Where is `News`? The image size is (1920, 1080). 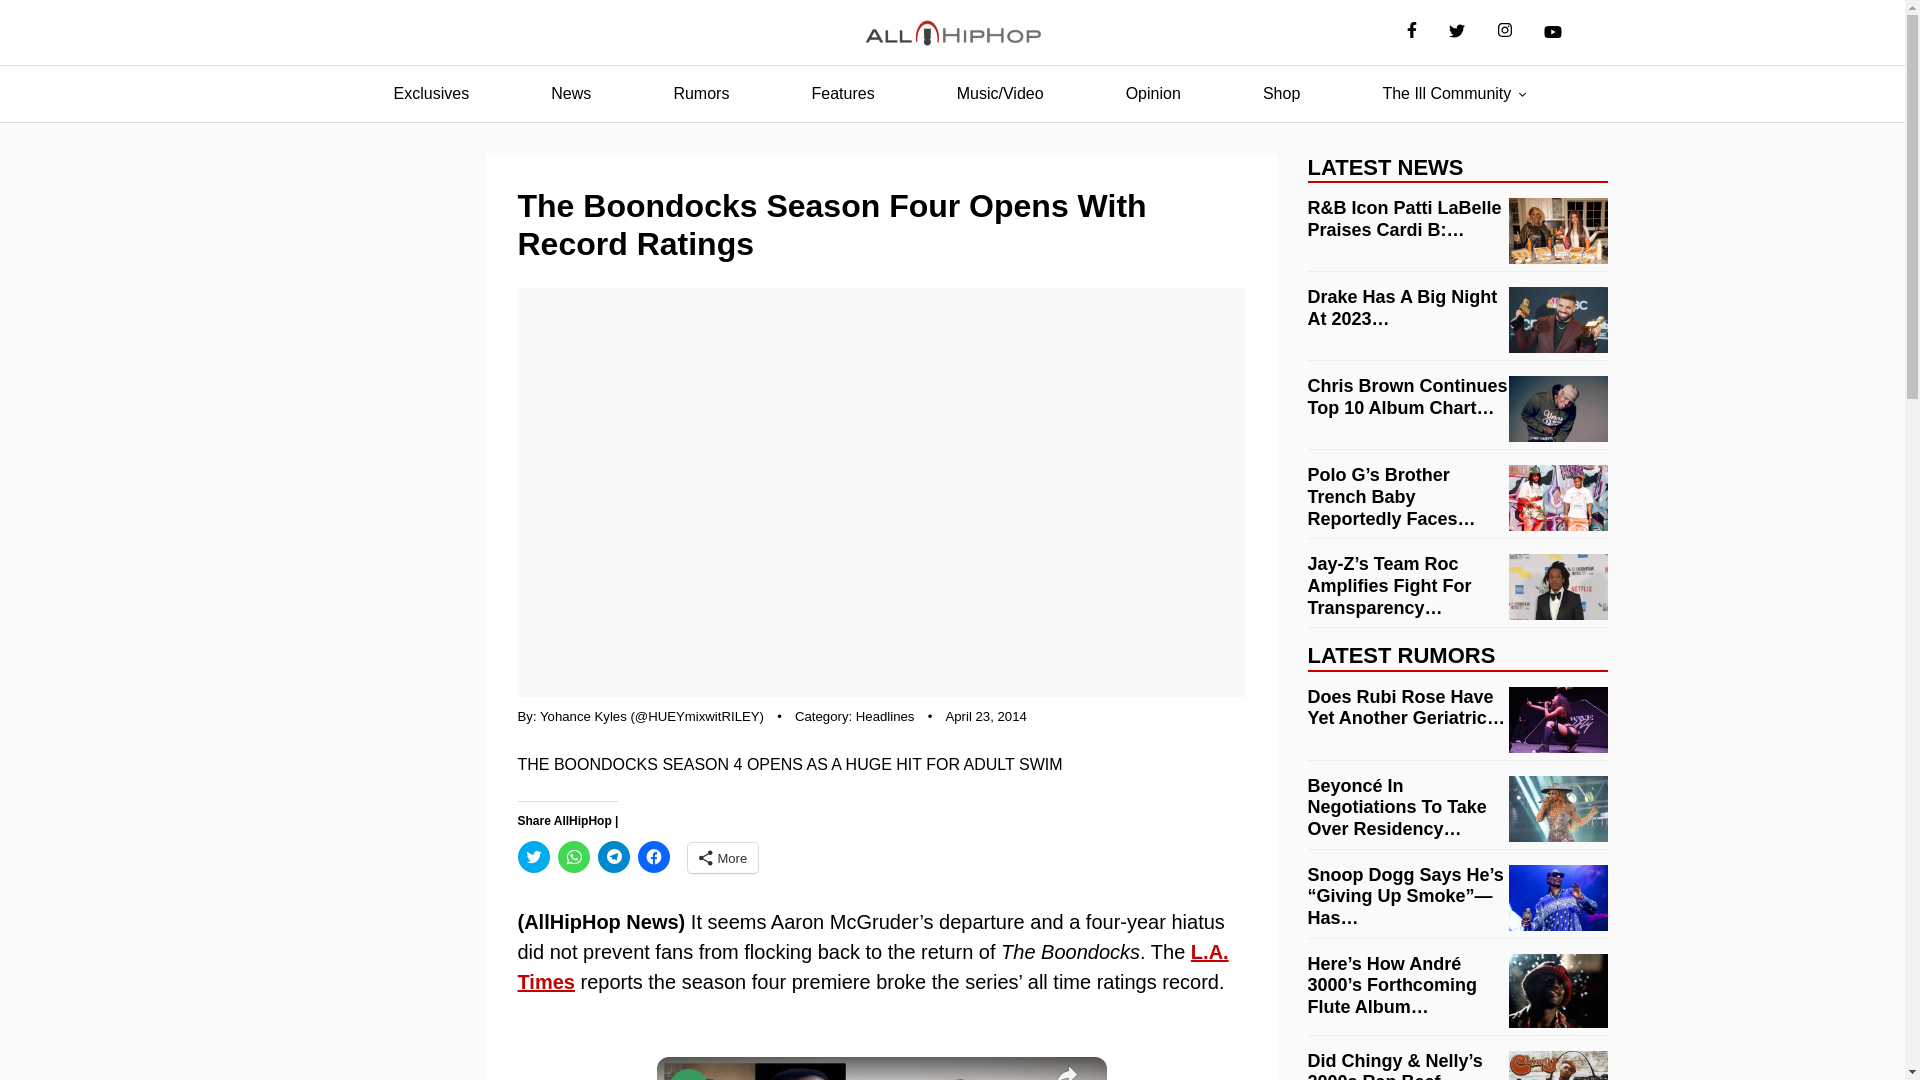 News is located at coordinates (570, 94).